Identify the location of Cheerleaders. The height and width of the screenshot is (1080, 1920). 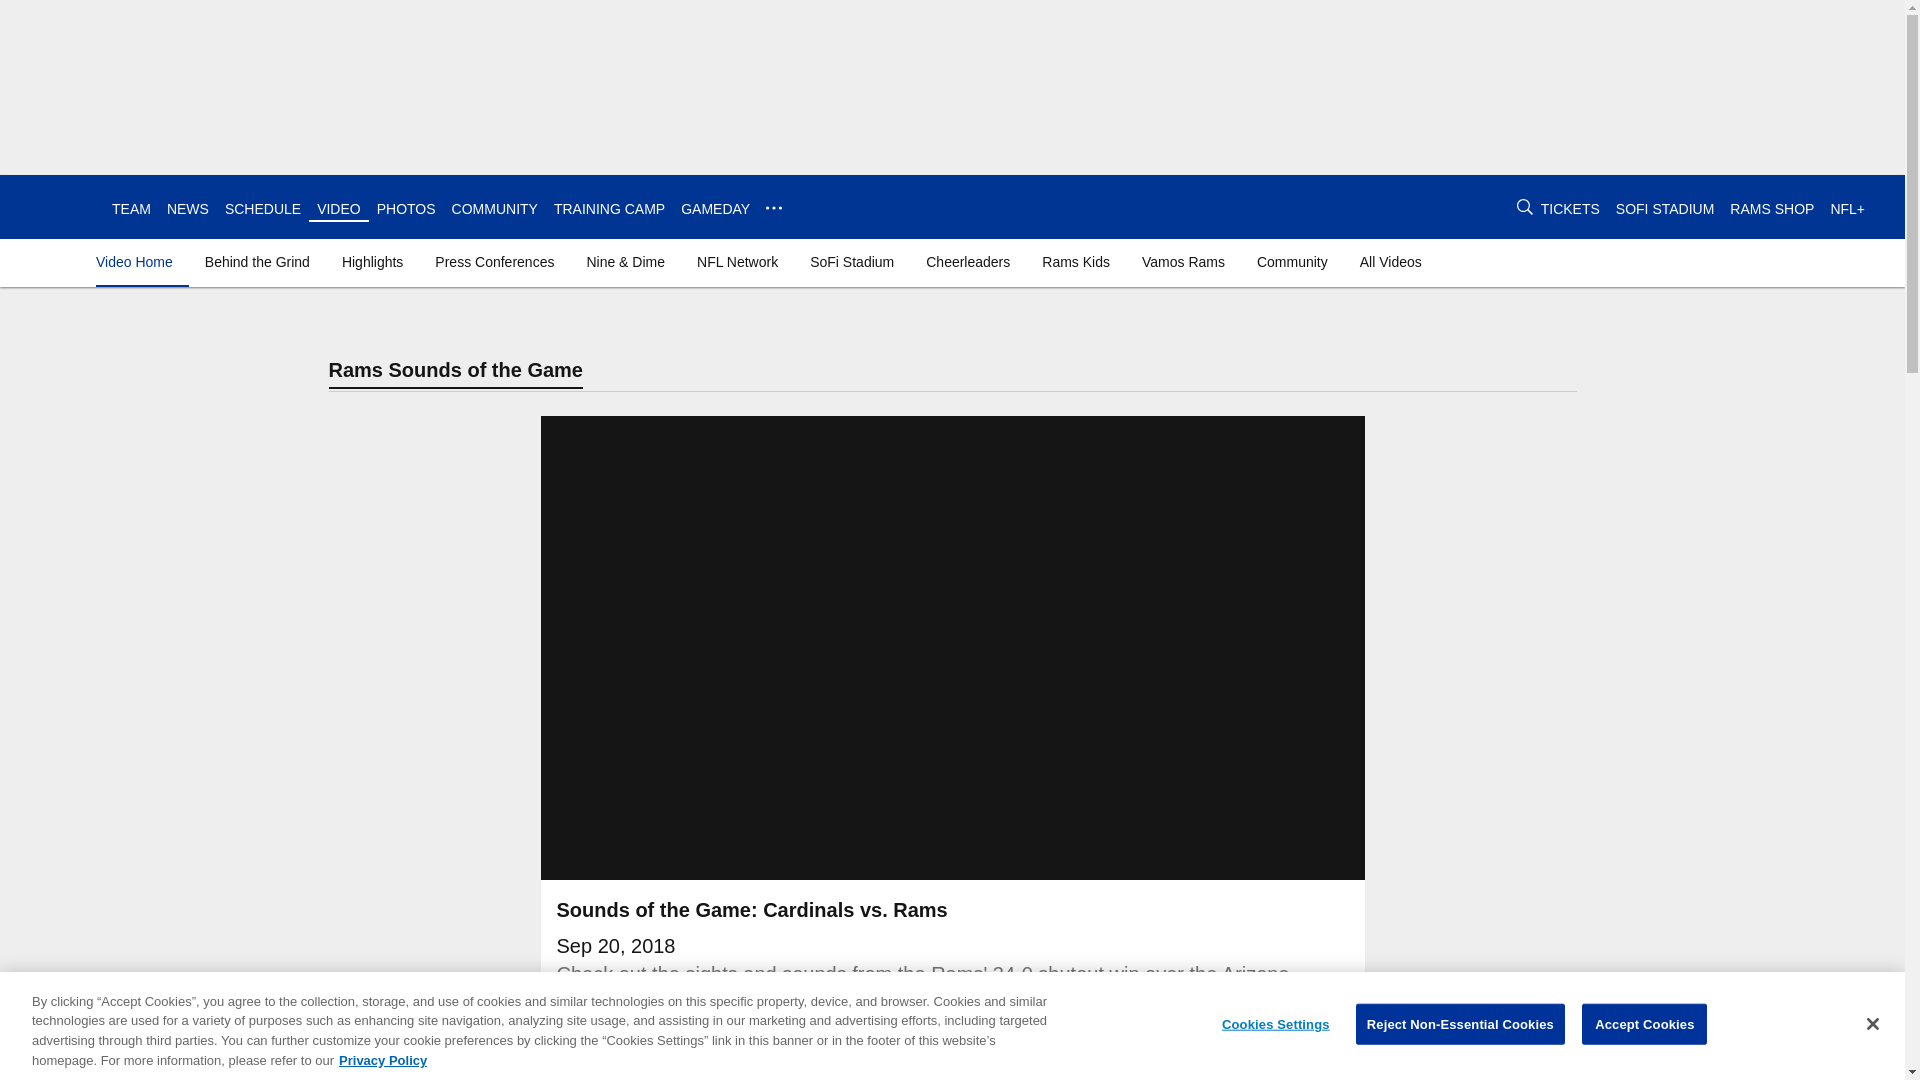
(967, 262).